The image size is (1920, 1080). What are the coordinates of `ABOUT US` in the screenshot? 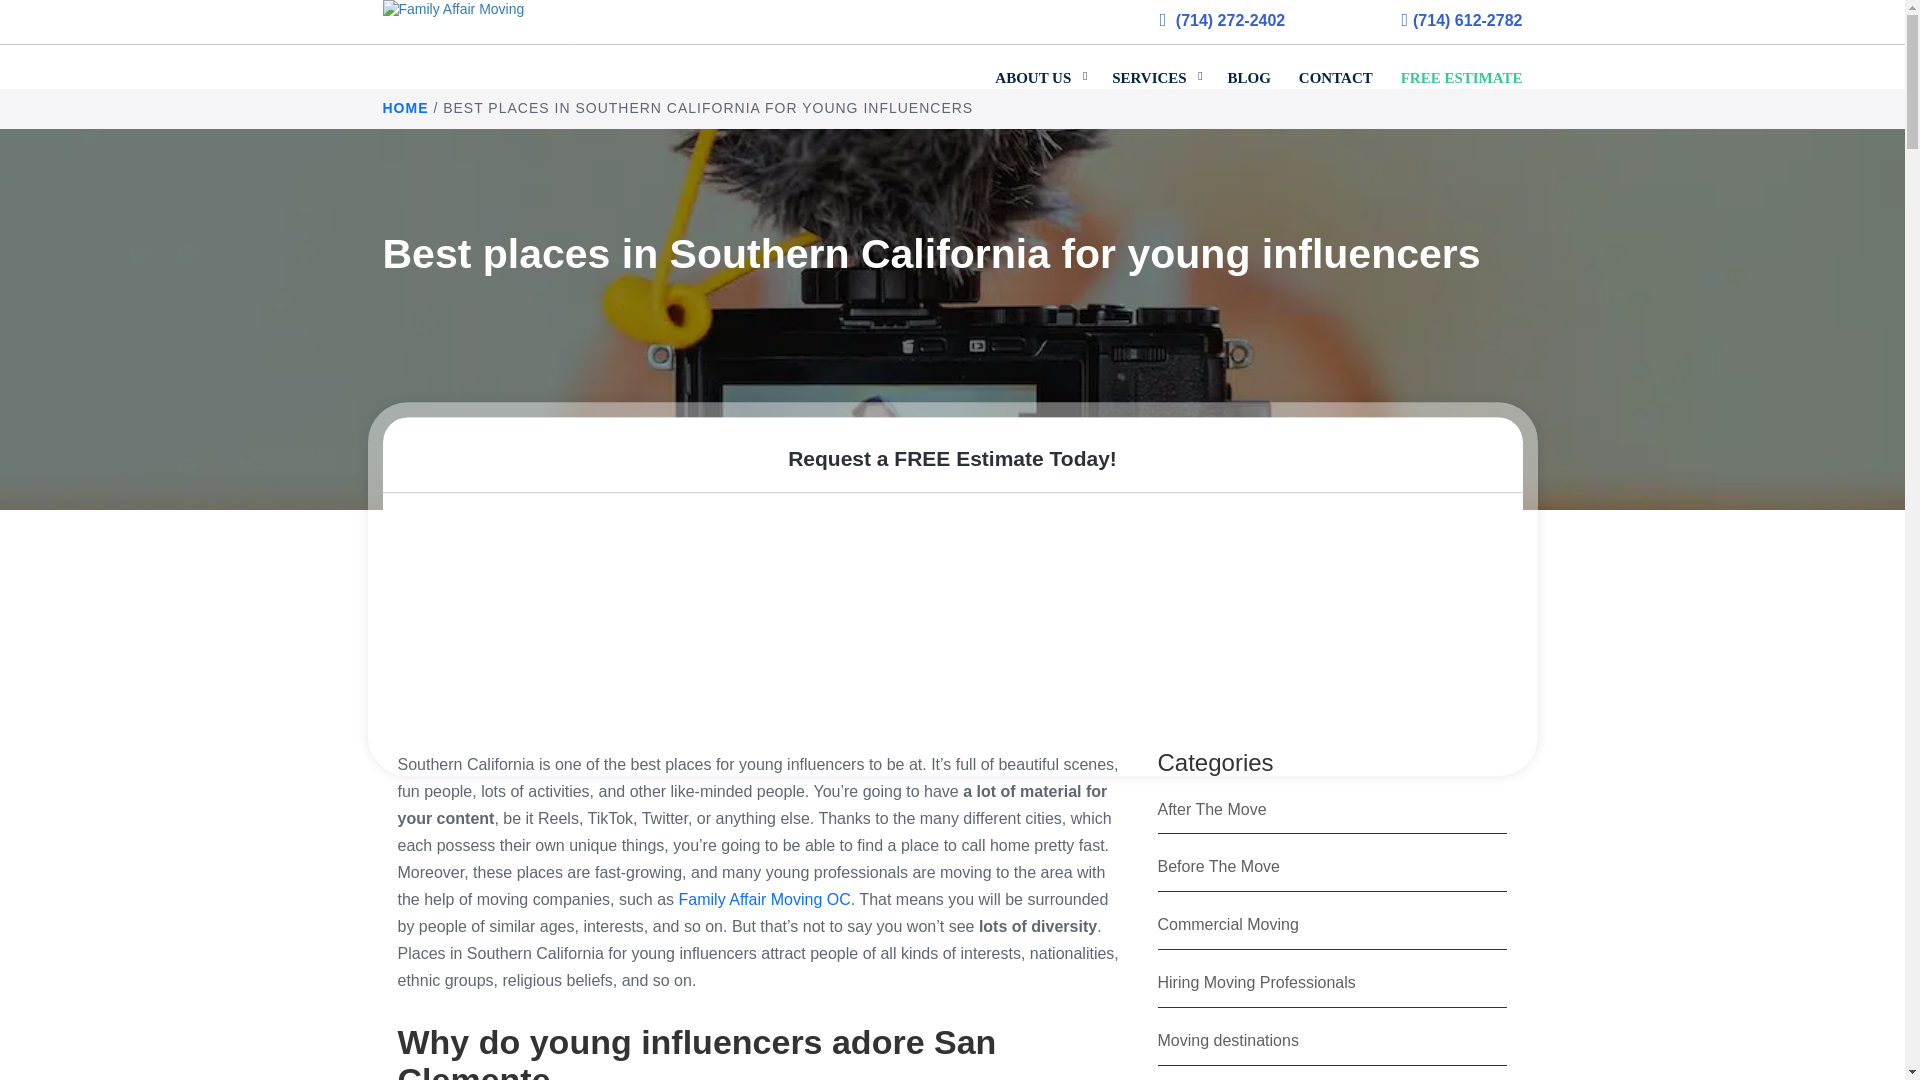 It's located at (1040, 68).